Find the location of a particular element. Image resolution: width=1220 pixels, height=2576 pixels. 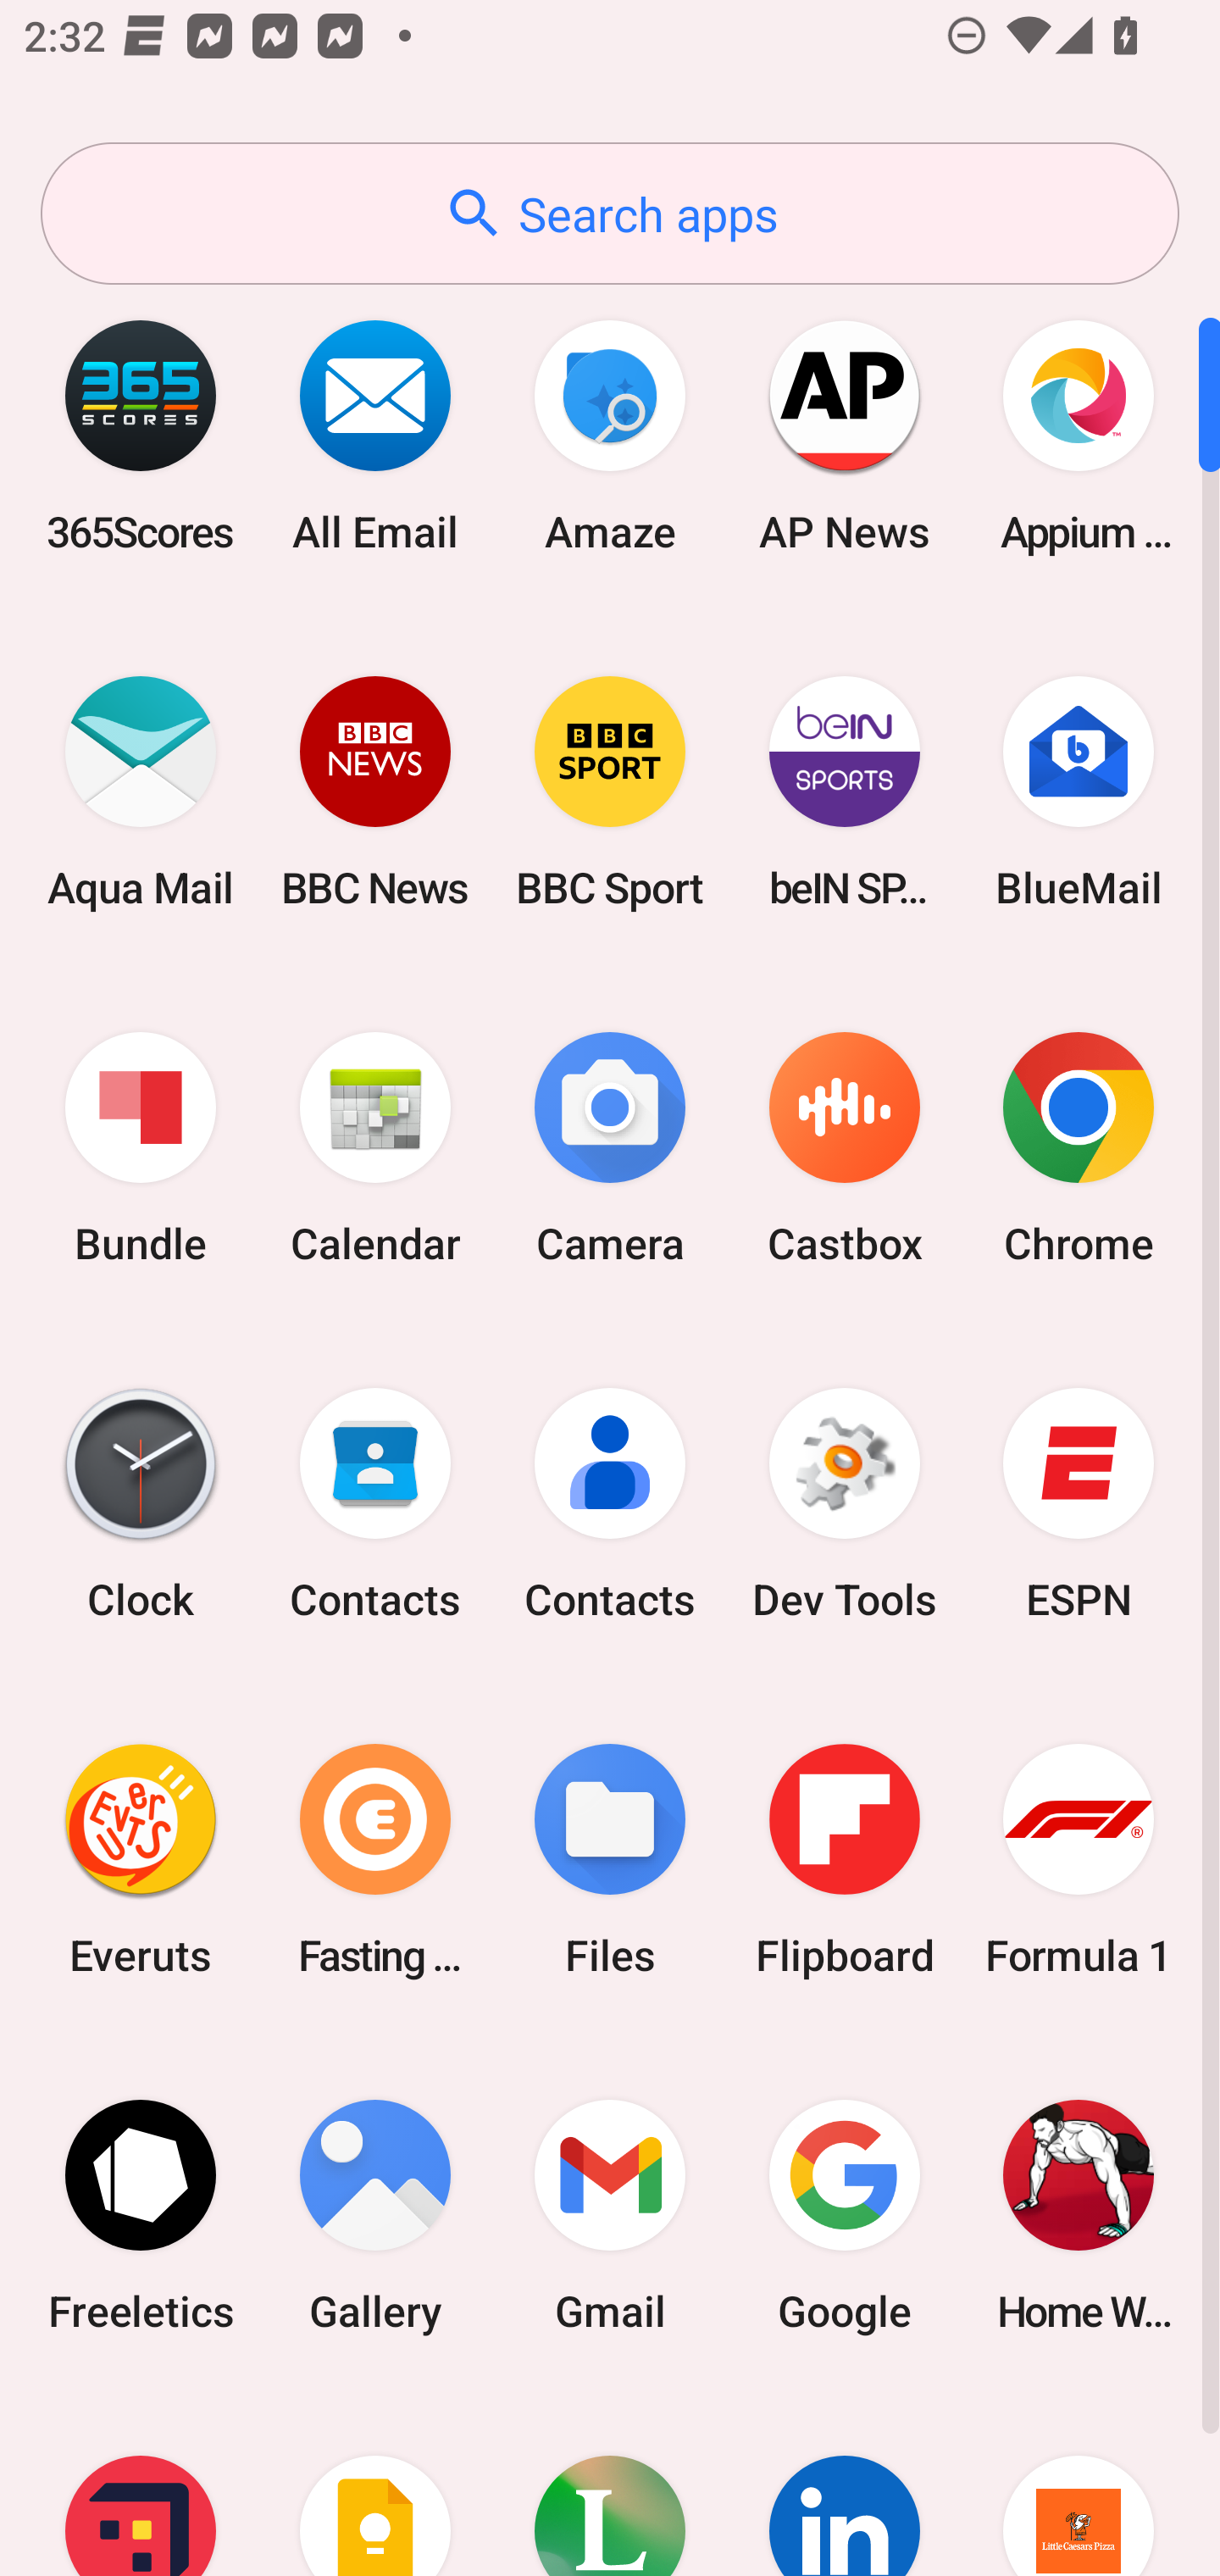

Castbox is located at coordinates (844, 1149).